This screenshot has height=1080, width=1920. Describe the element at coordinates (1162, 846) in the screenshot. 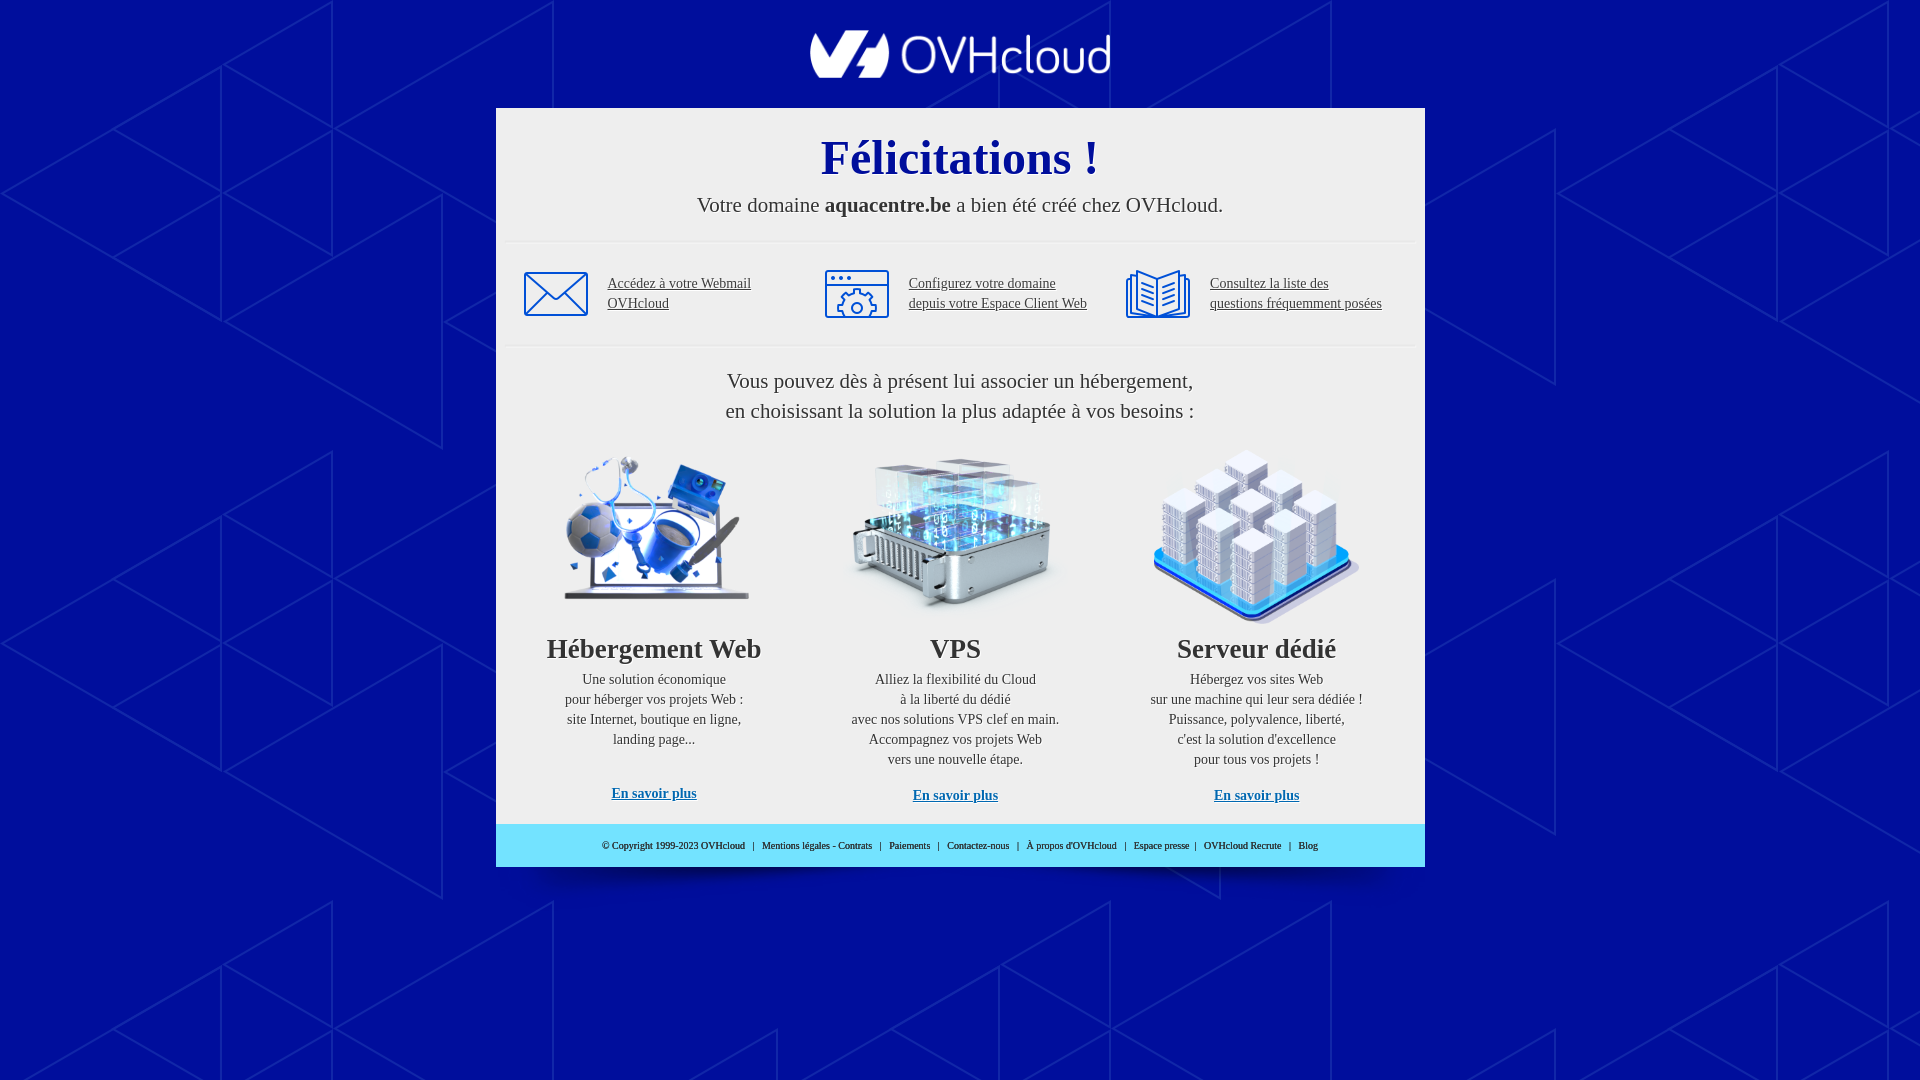

I see `Espace presse` at that location.